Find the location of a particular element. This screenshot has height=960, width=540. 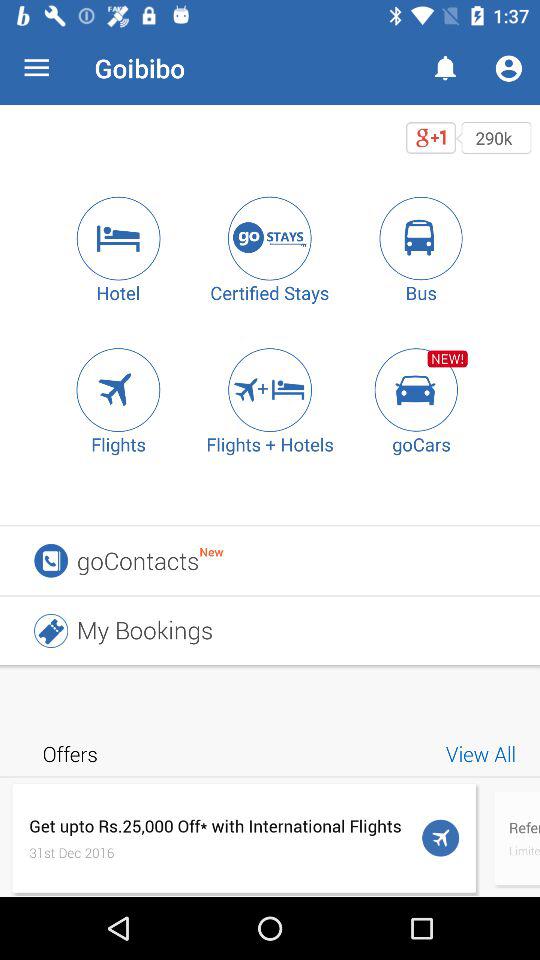

select a bus is located at coordinates (421, 238).